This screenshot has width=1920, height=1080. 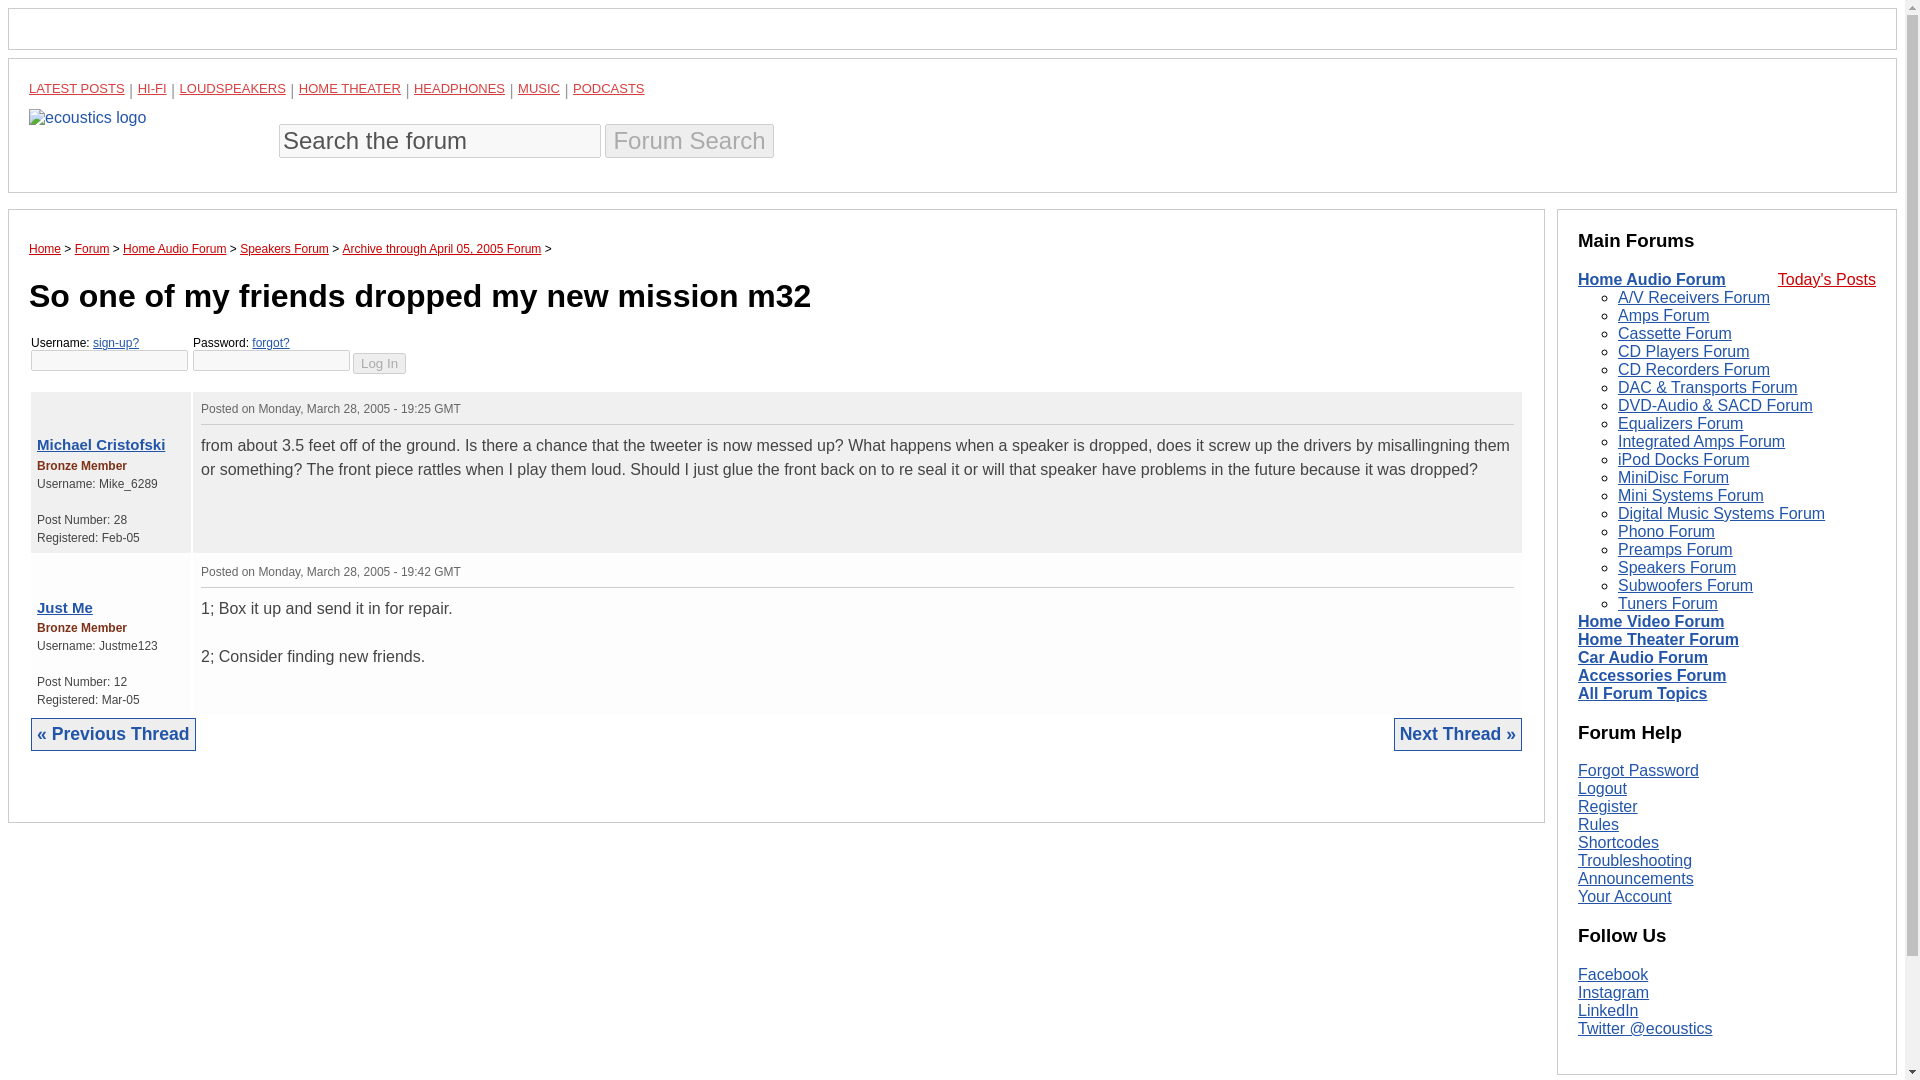 I want to click on Home Audio Forum, so click(x=1652, y=280).